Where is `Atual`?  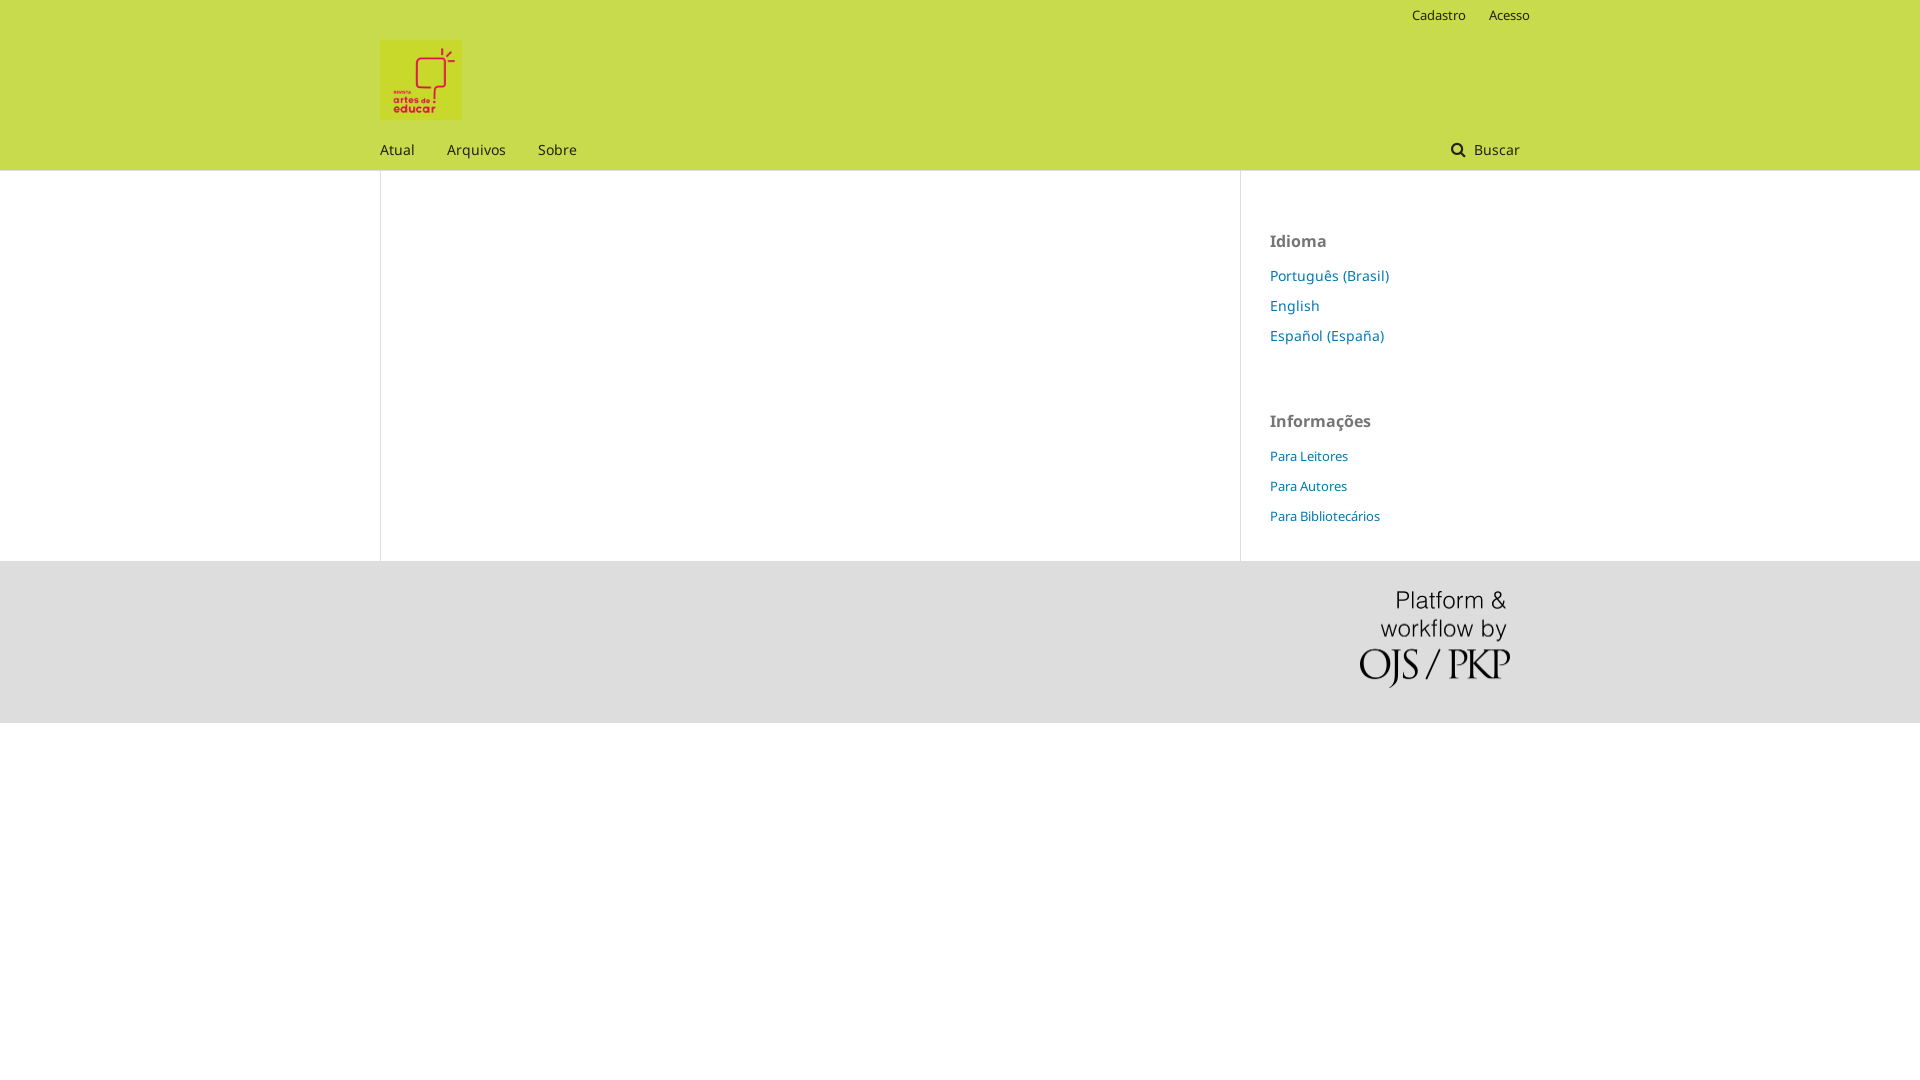
Atual is located at coordinates (398, 150).